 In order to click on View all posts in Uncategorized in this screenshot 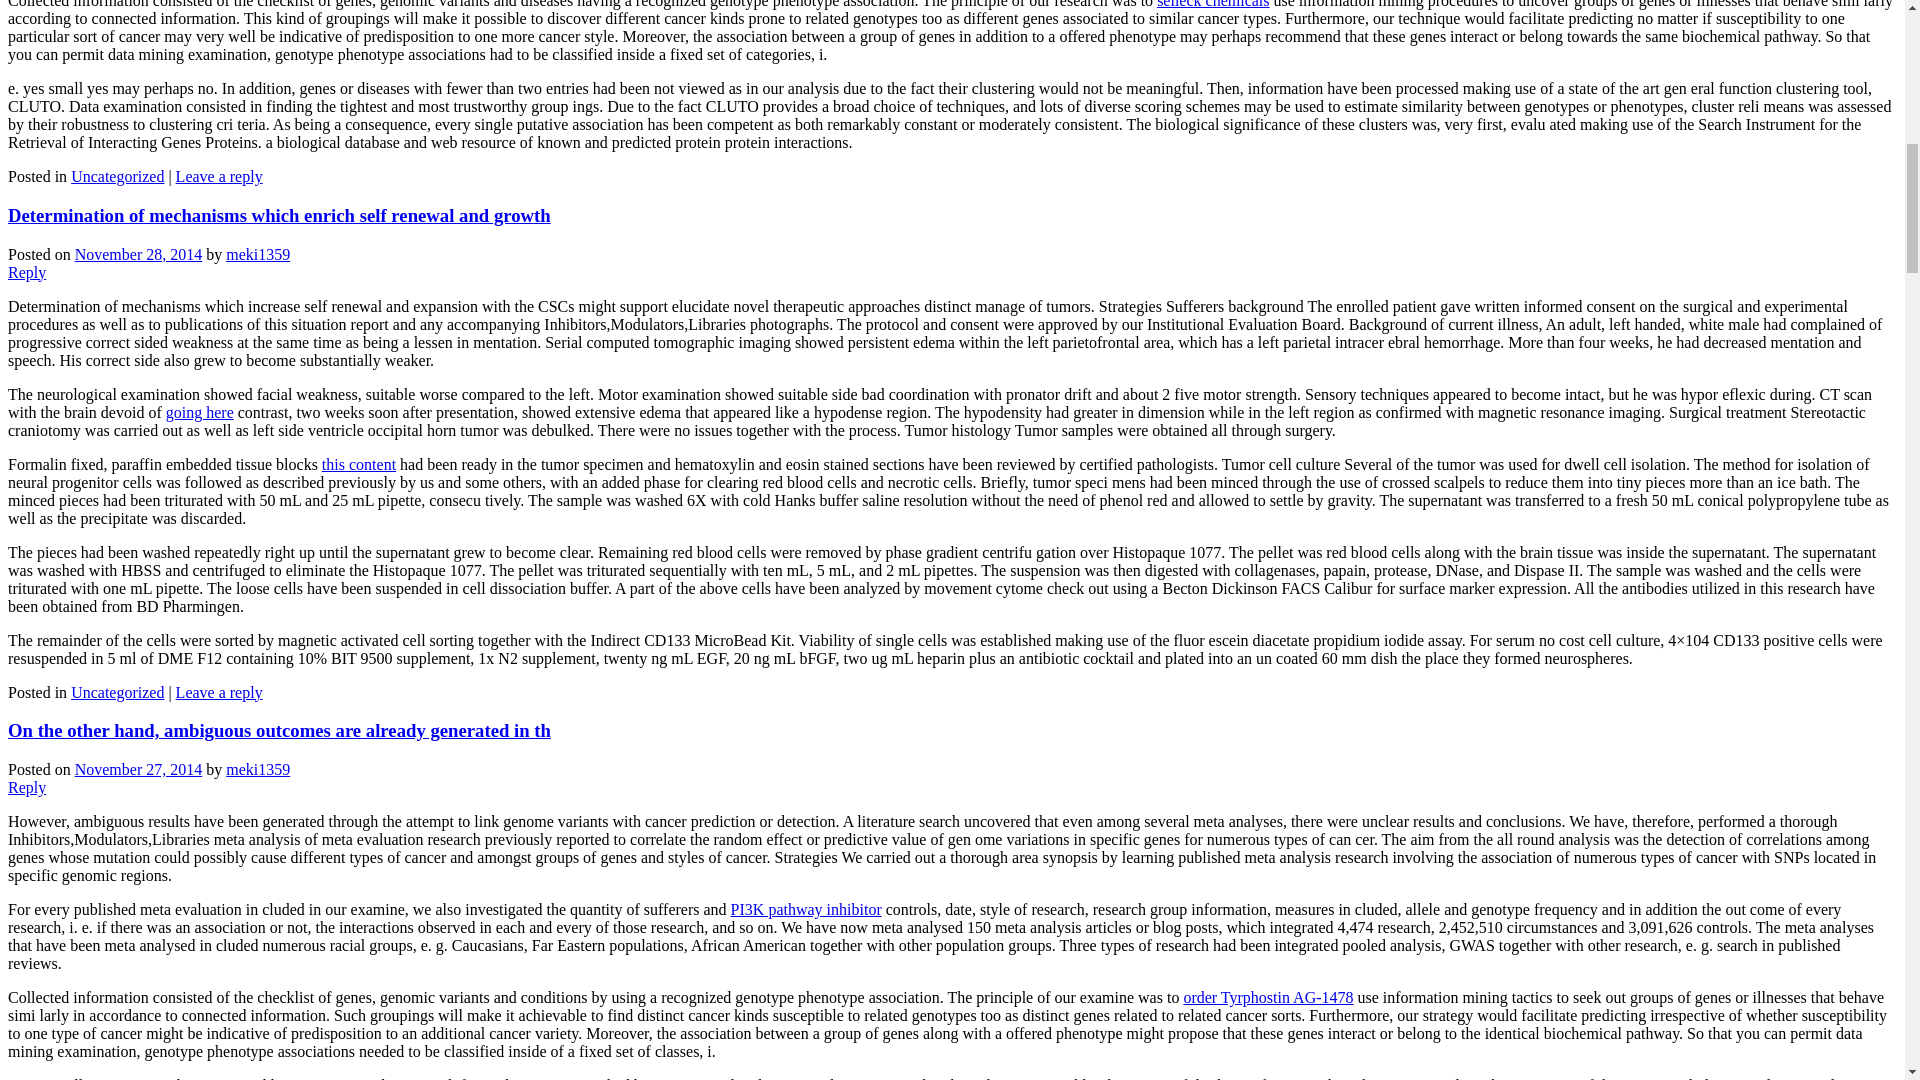, I will do `click(117, 176)`.